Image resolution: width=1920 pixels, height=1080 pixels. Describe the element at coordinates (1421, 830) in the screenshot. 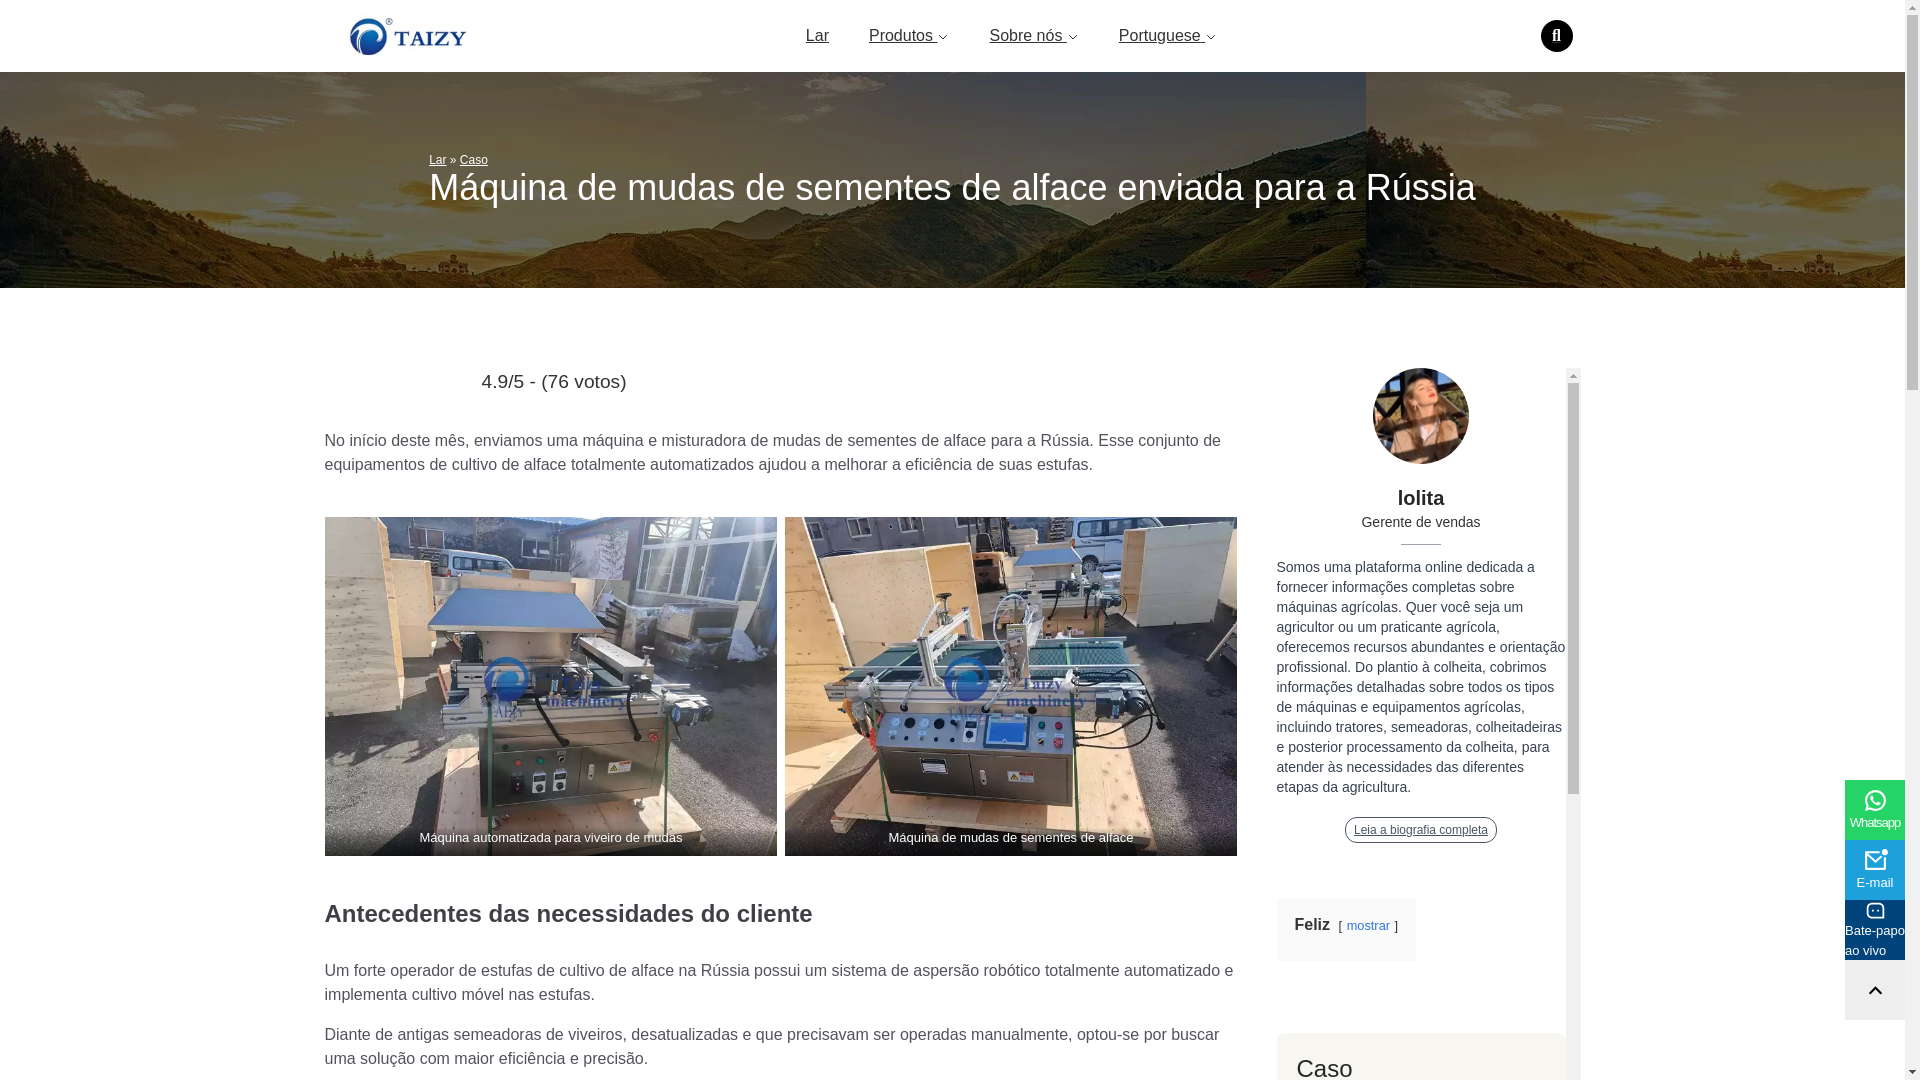

I see `Leia a biografia completa` at that location.